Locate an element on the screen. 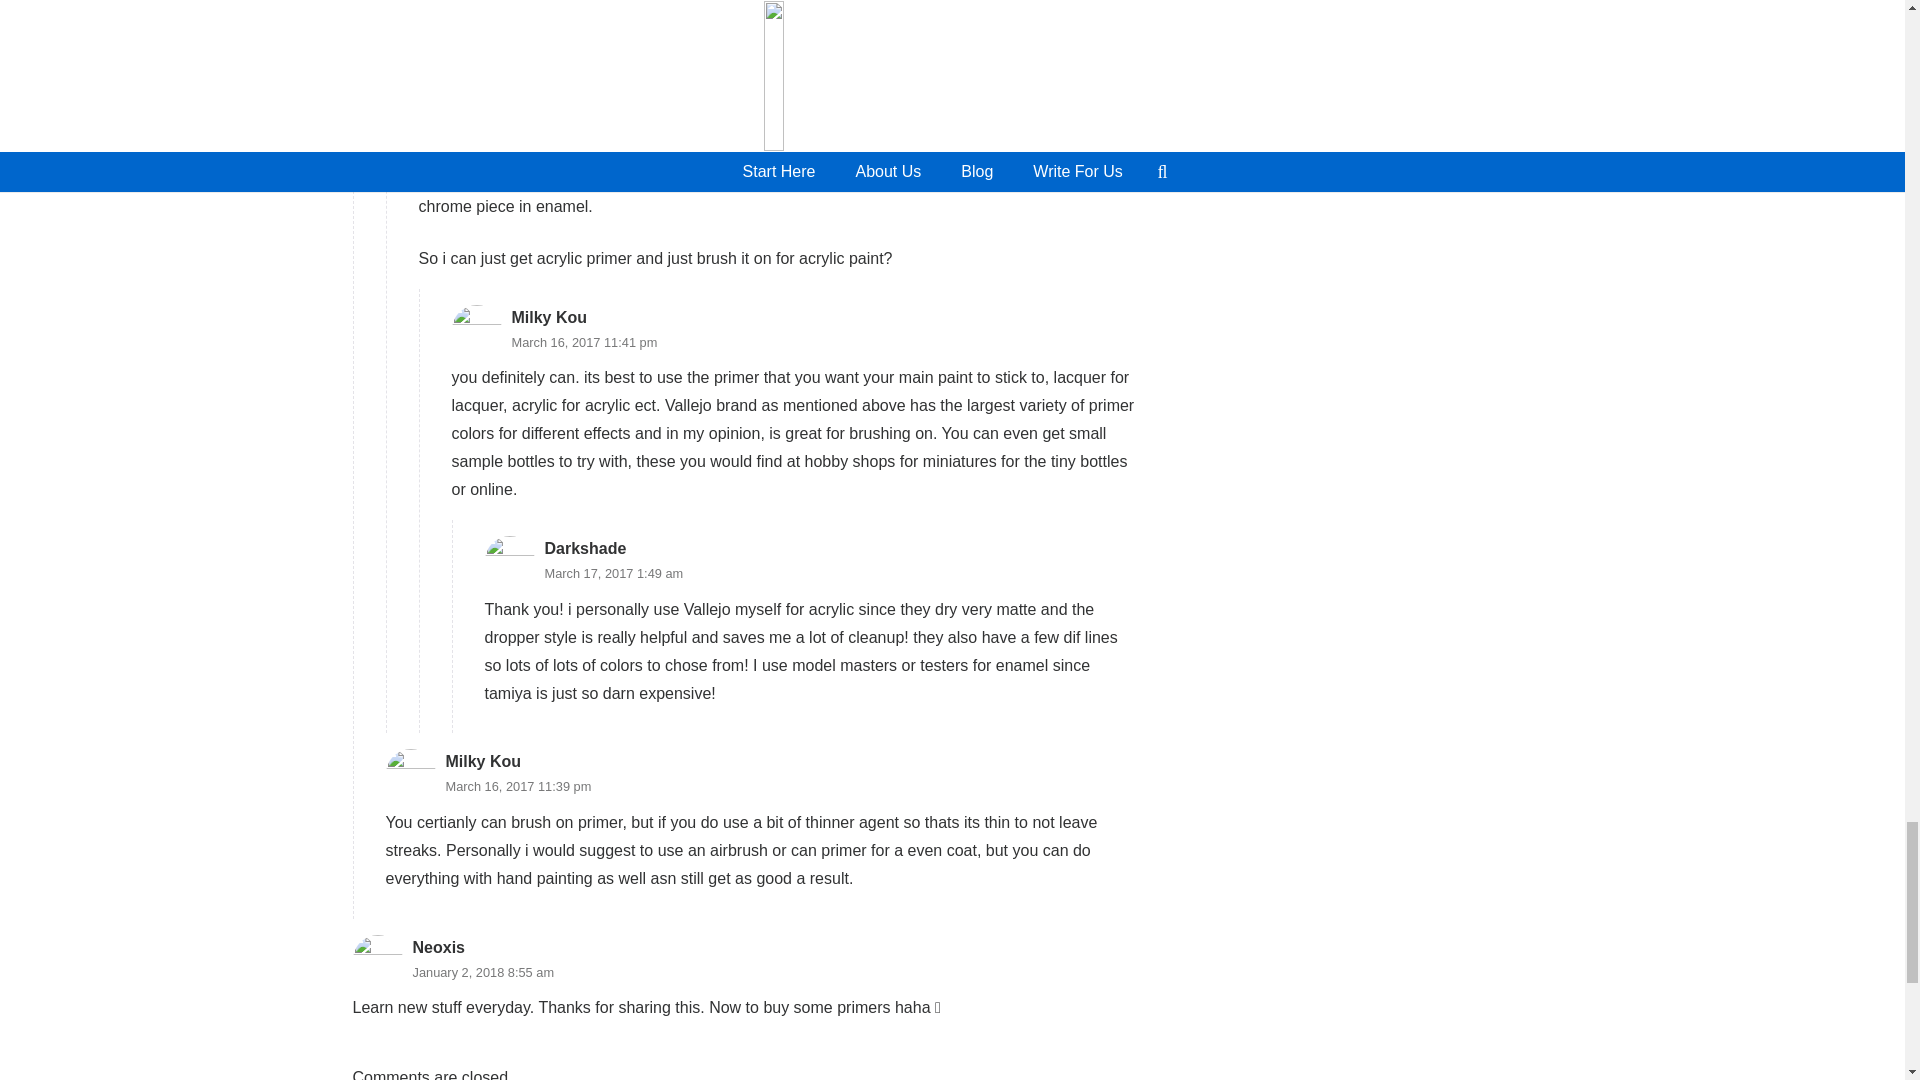  March 16, 2017 11:41 pm is located at coordinates (585, 342).